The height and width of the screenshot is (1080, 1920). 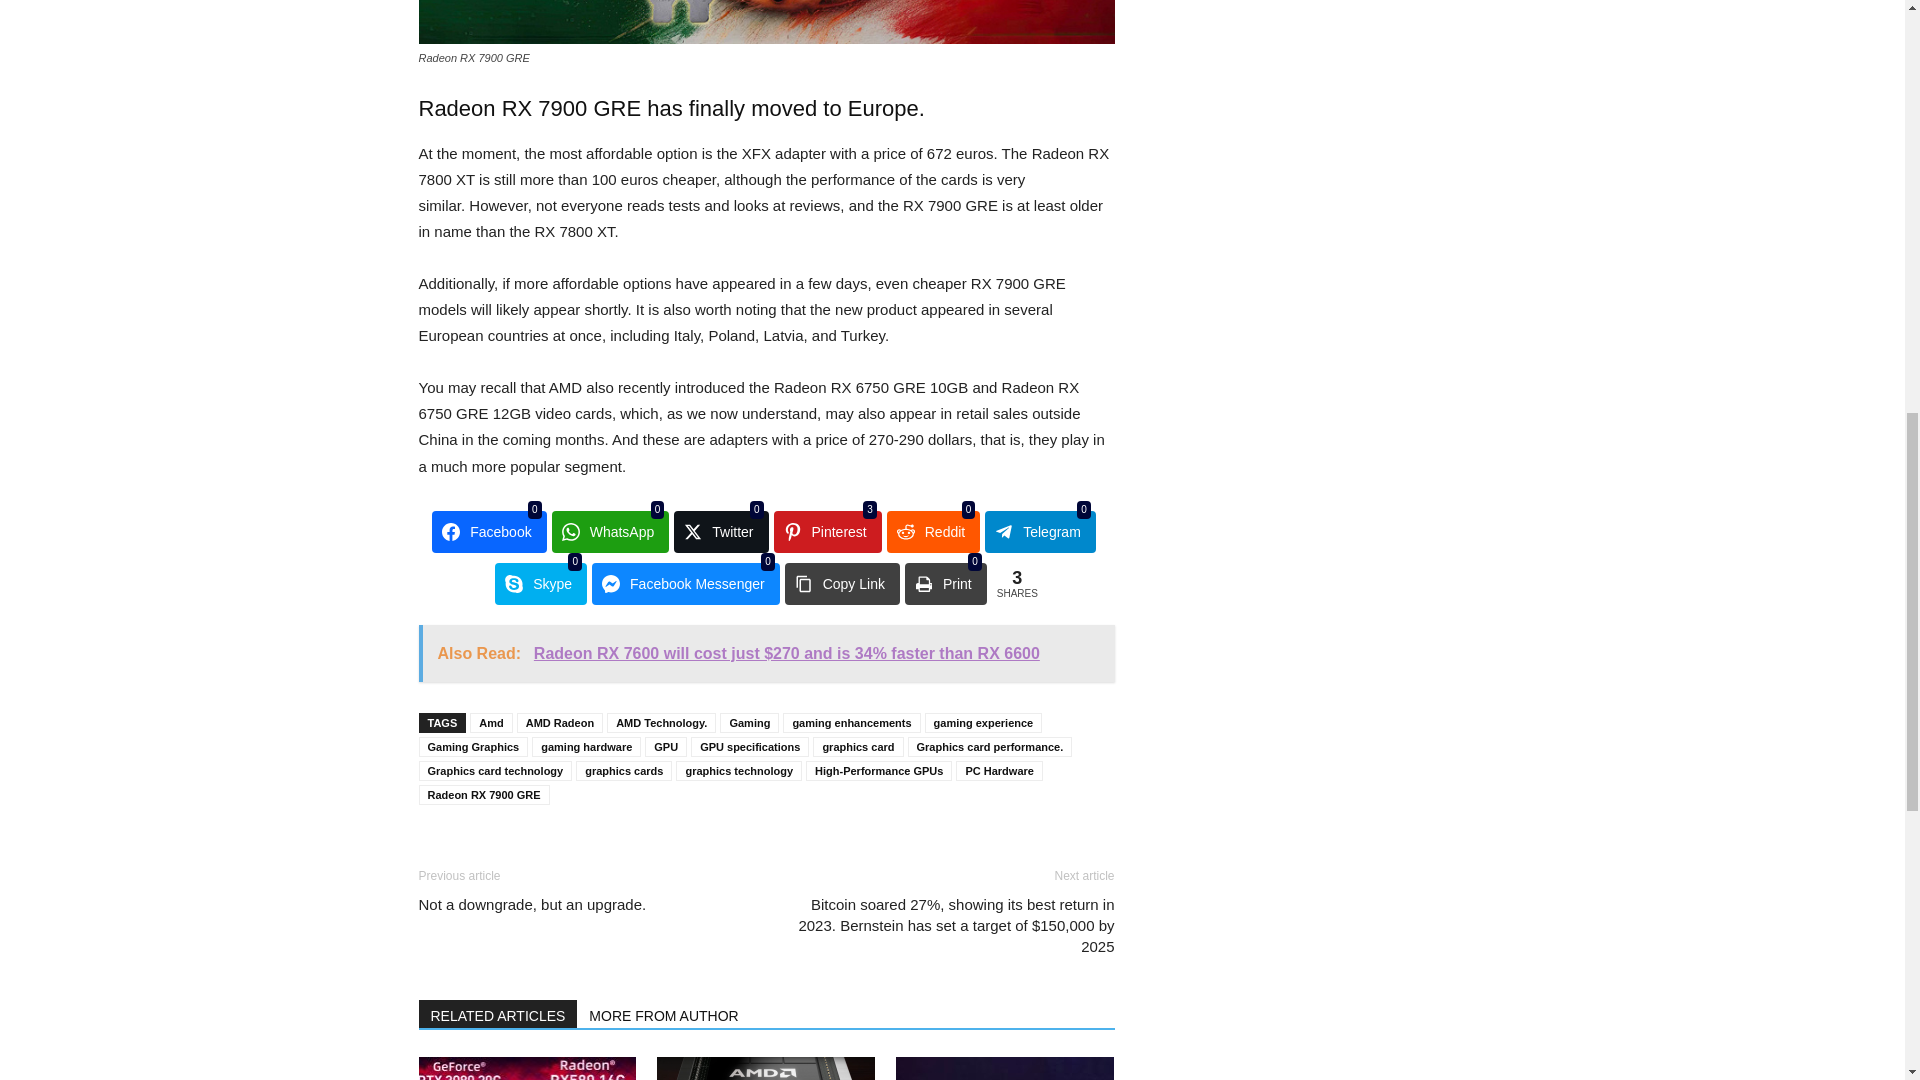 What do you see at coordinates (541, 583) in the screenshot?
I see `Share on Skype` at bounding box center [541, 583].